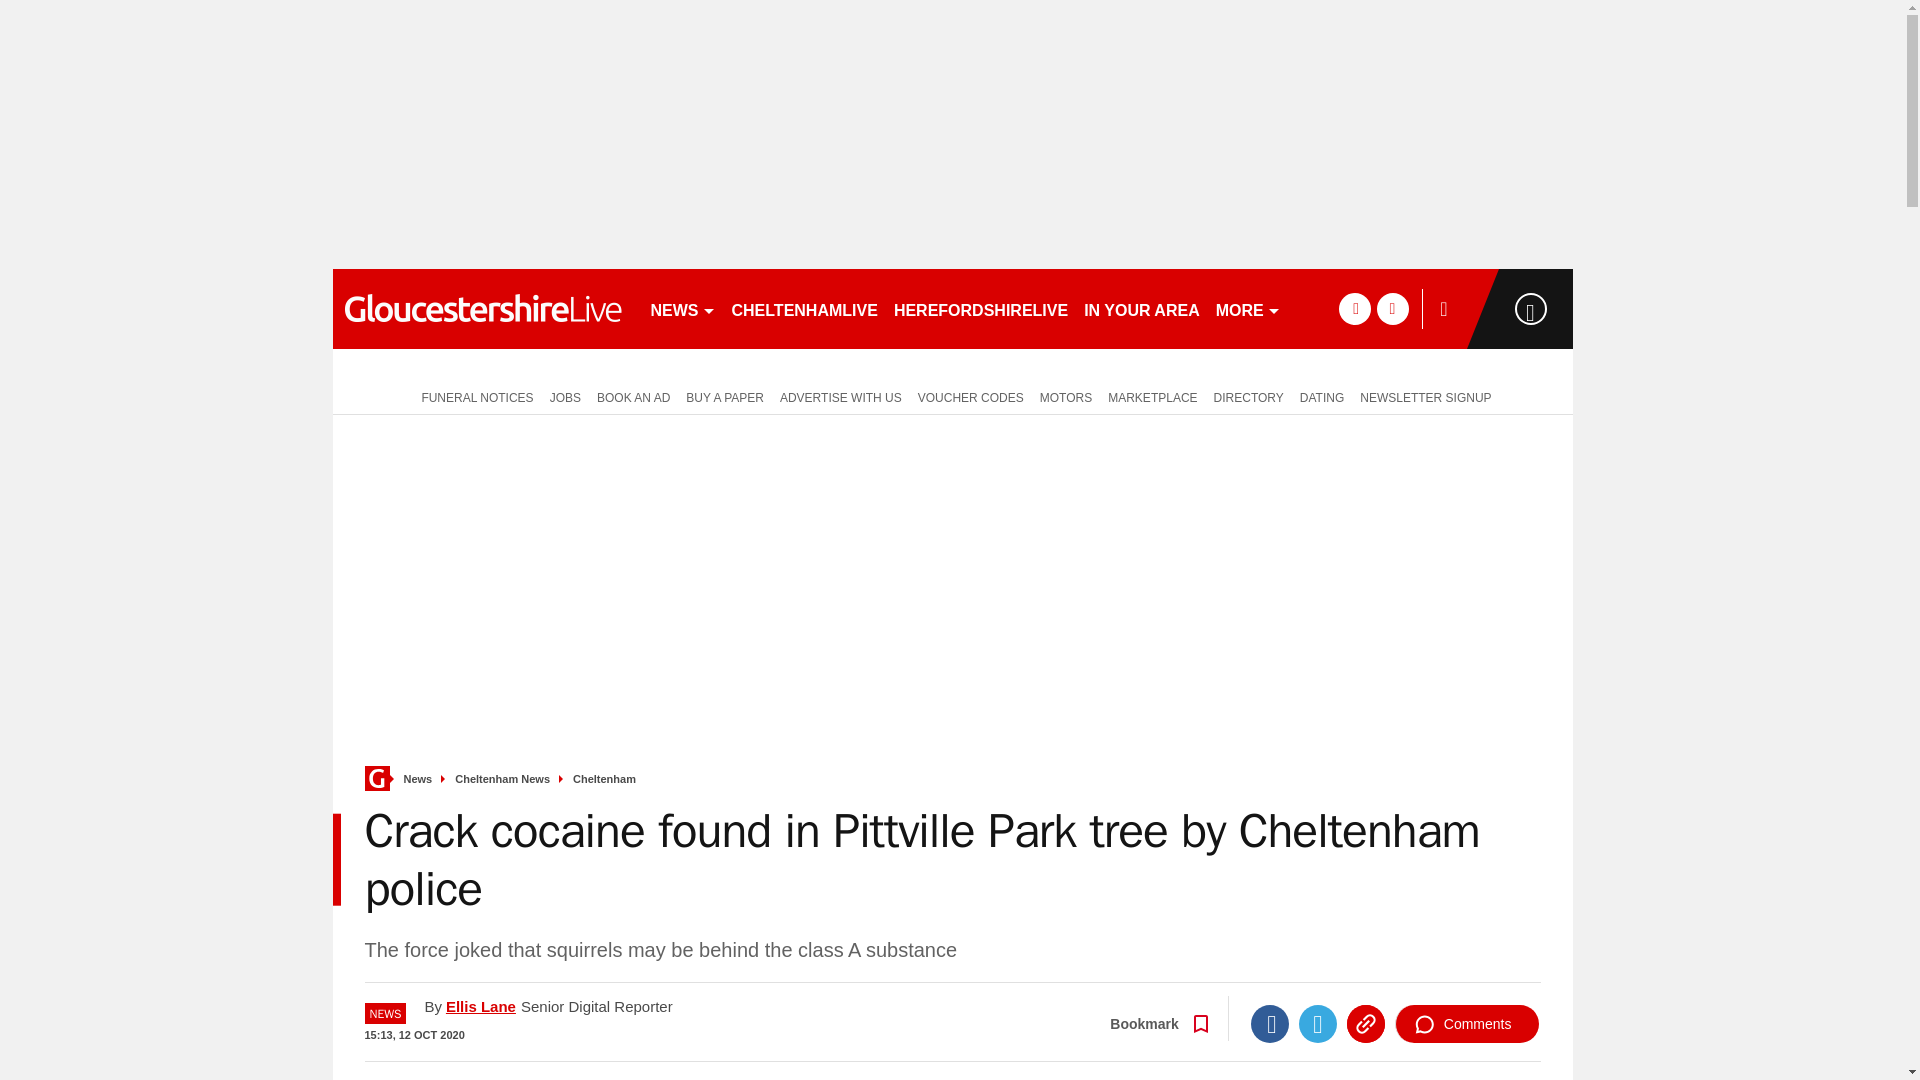  I want to click on Comments, so click(1467, 1024).